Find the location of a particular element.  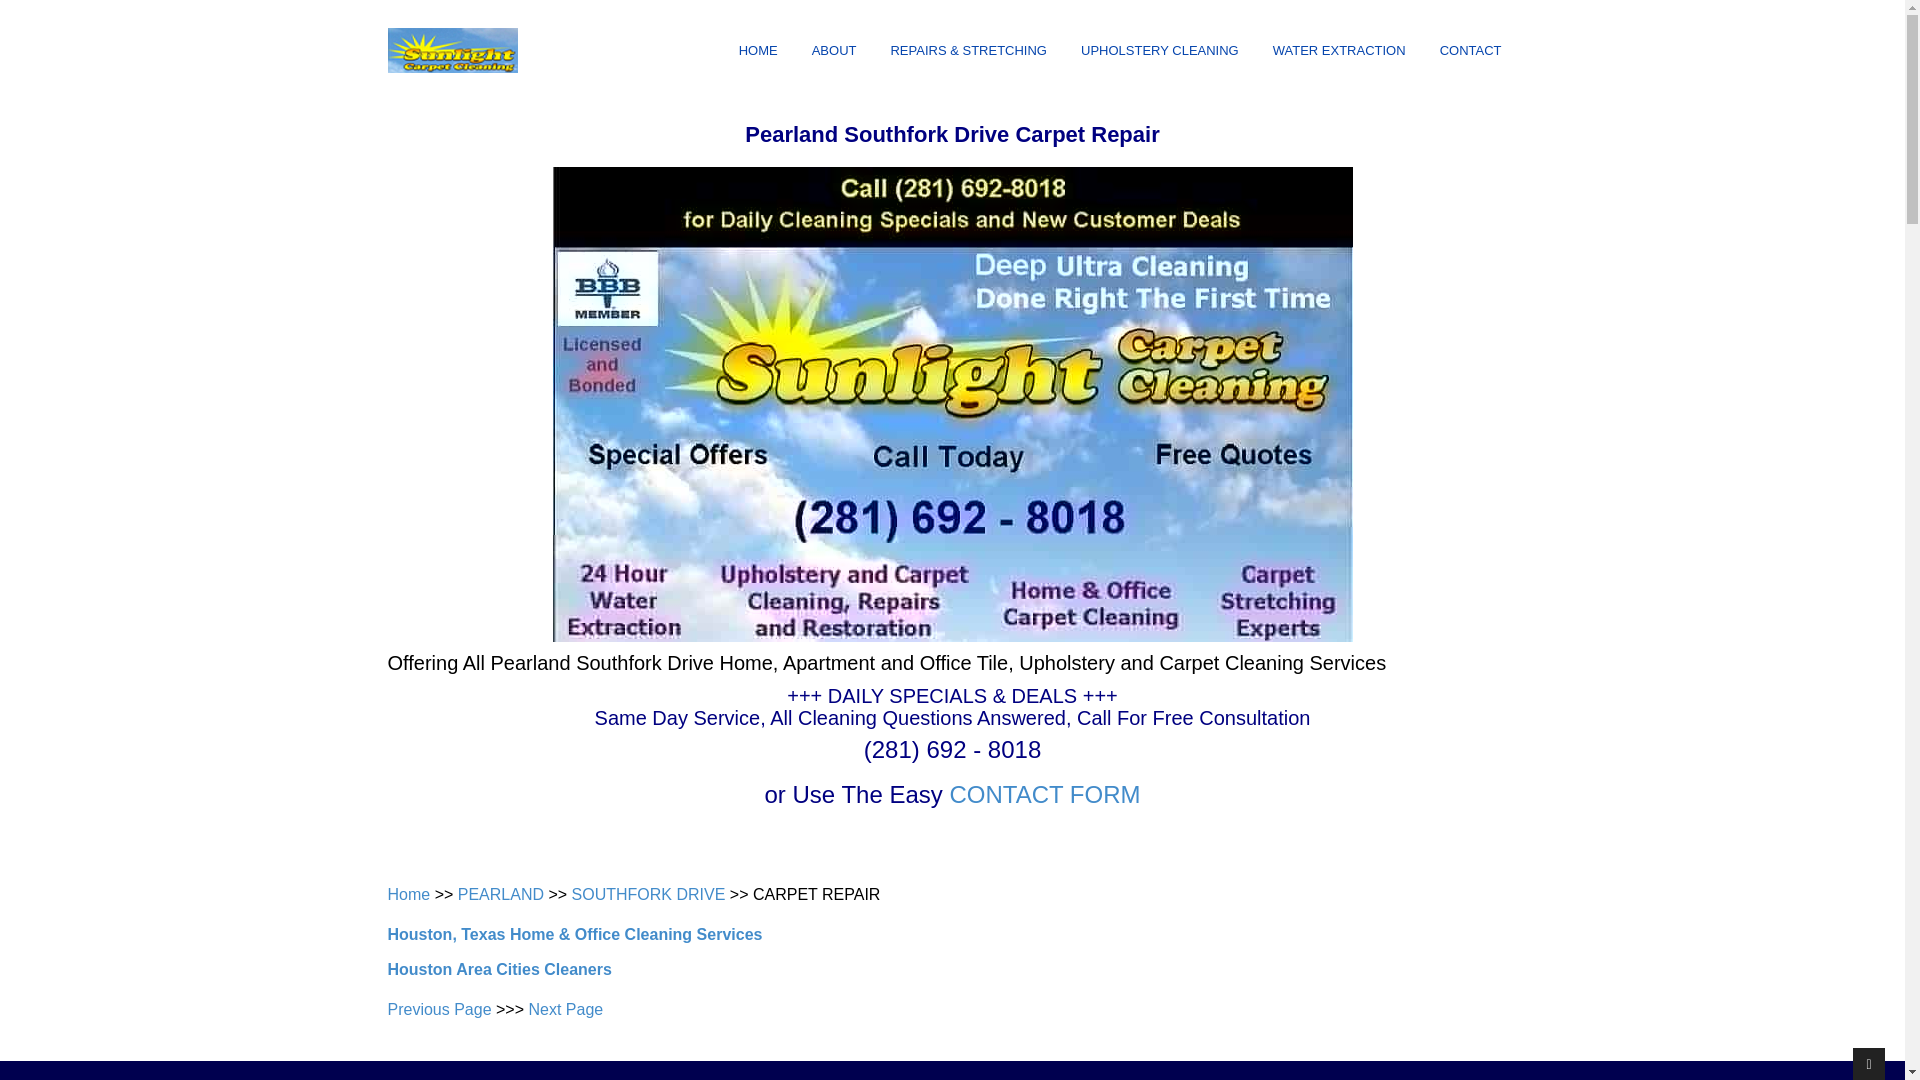

Houston Area Cities Cleaners is located at coordinates (500, 970).